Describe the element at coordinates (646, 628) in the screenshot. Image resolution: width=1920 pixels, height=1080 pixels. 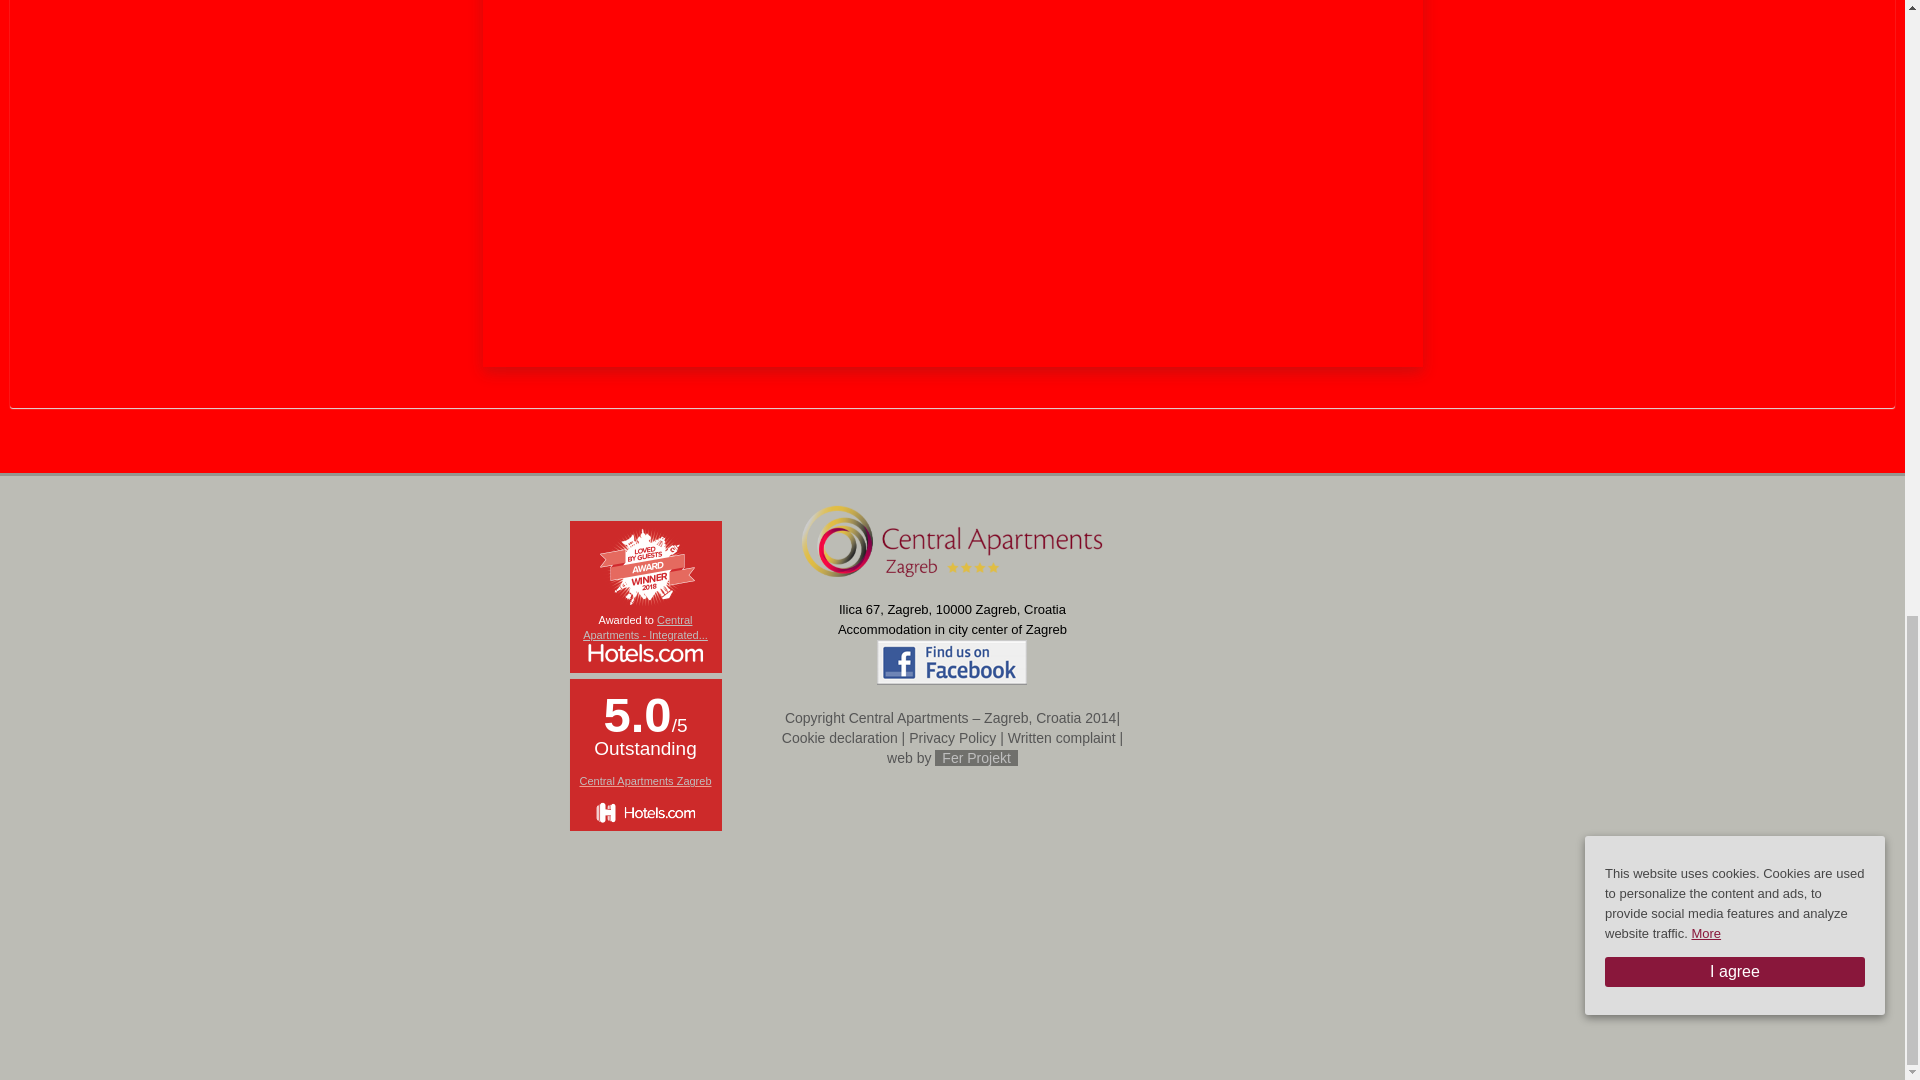
I see `Central Apartments - Integrated hotel` at that location.